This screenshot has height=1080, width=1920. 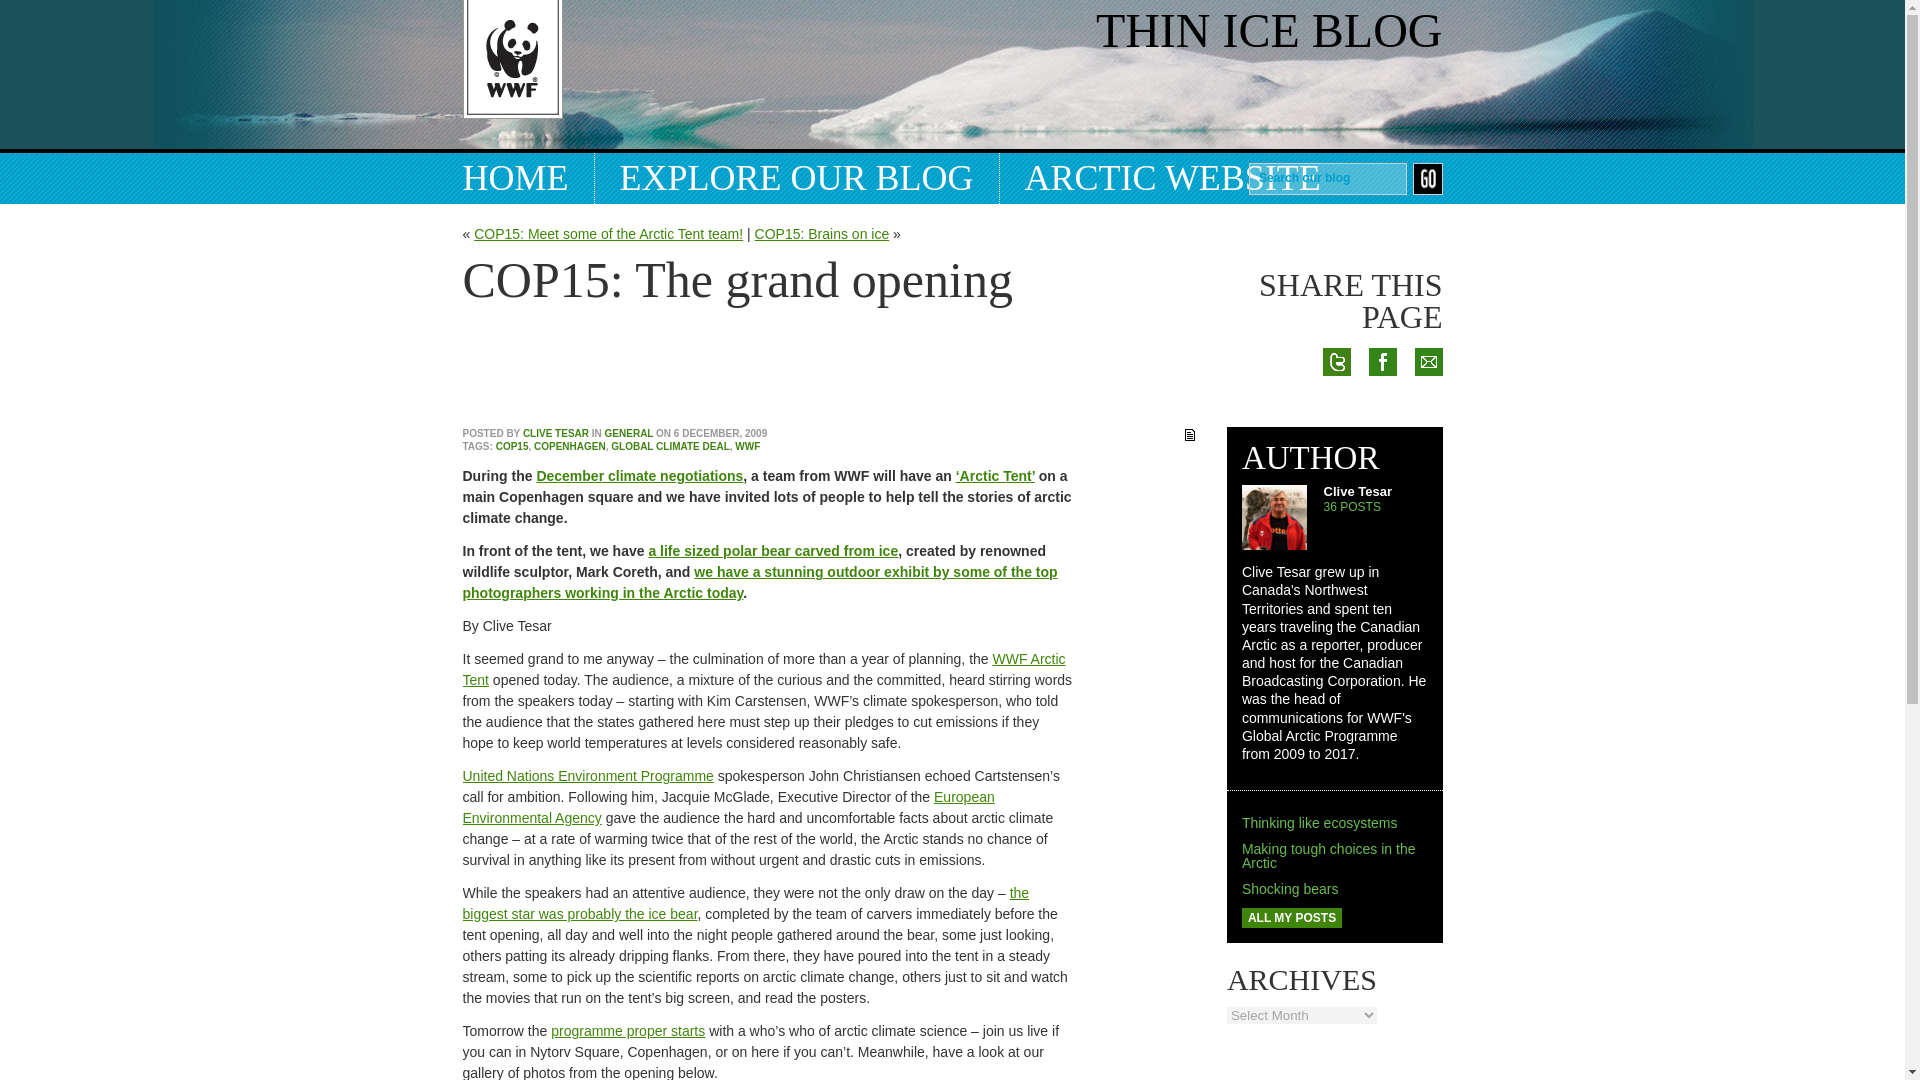 What do you see at coordinates (512, 446) in the screenshot?
I see `COP15` at bounding box center [512, 446].